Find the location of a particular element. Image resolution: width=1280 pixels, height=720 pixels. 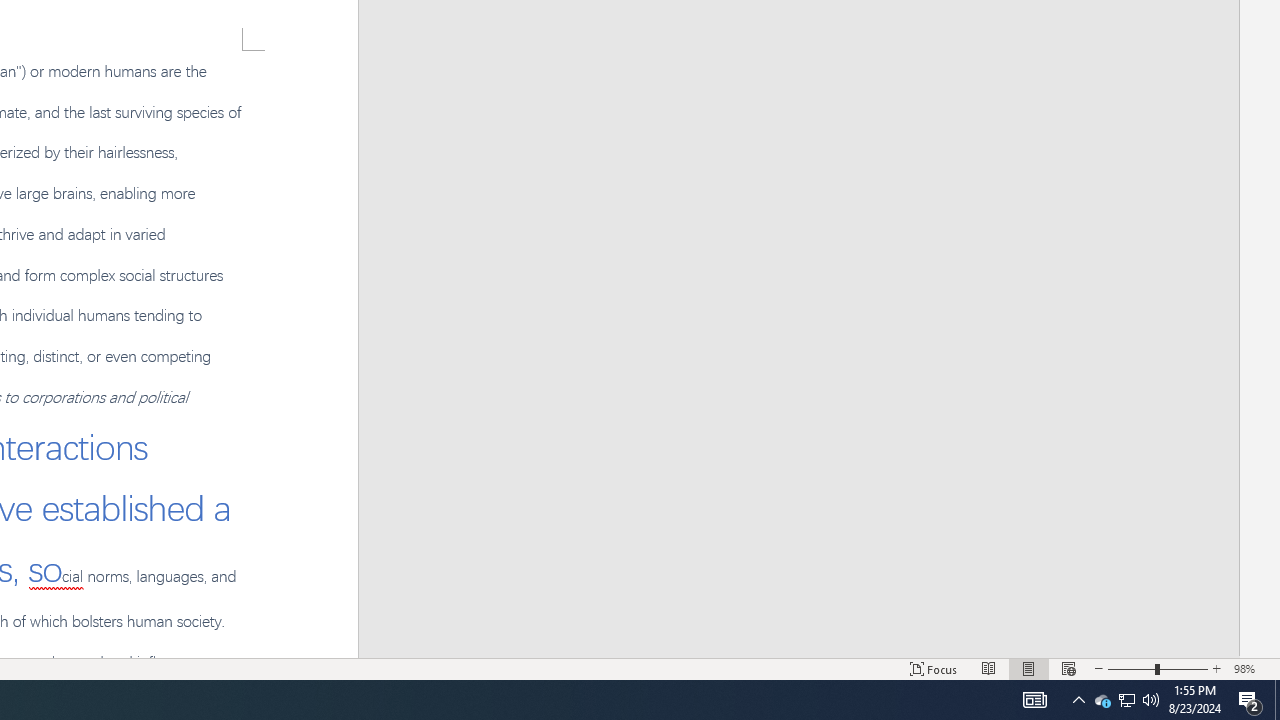

Show desktop is located at coordinates (1277, 700).